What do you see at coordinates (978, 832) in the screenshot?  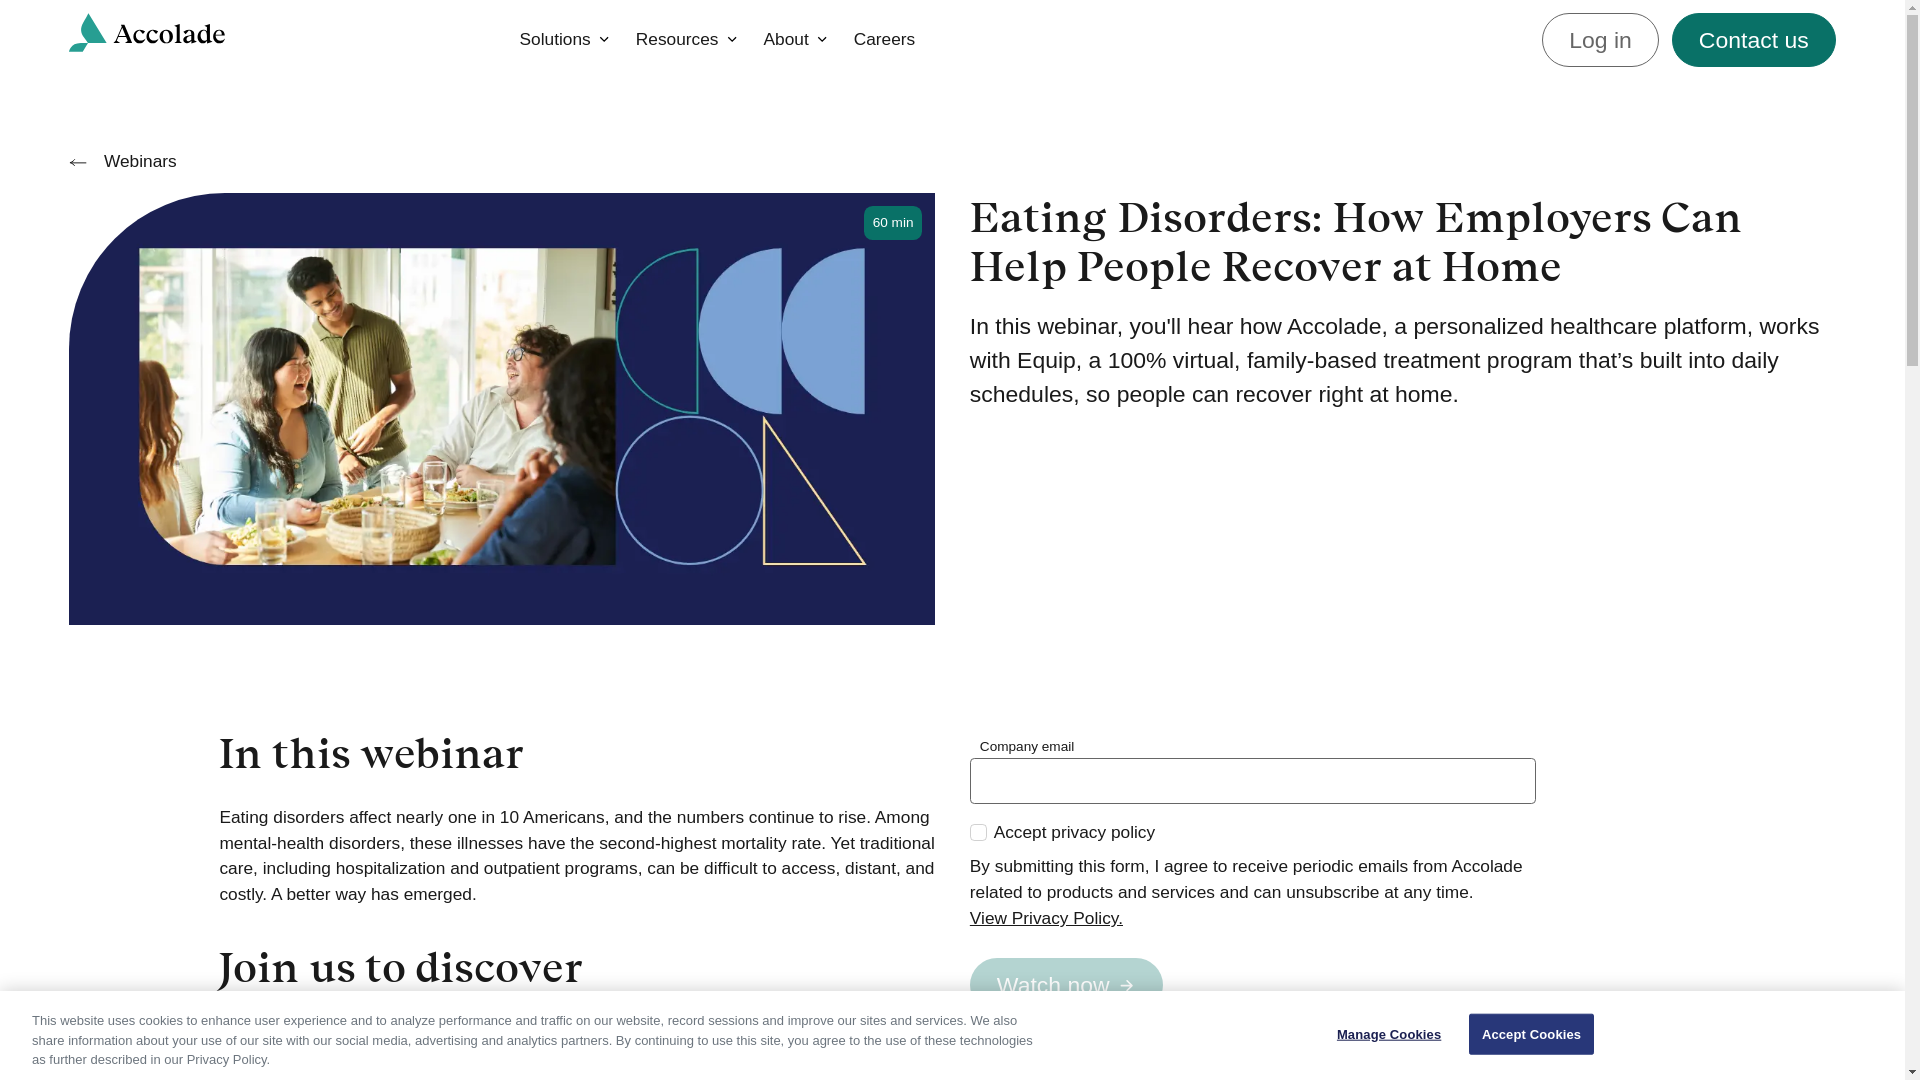 I see `About` at bounding box center [978, 832].